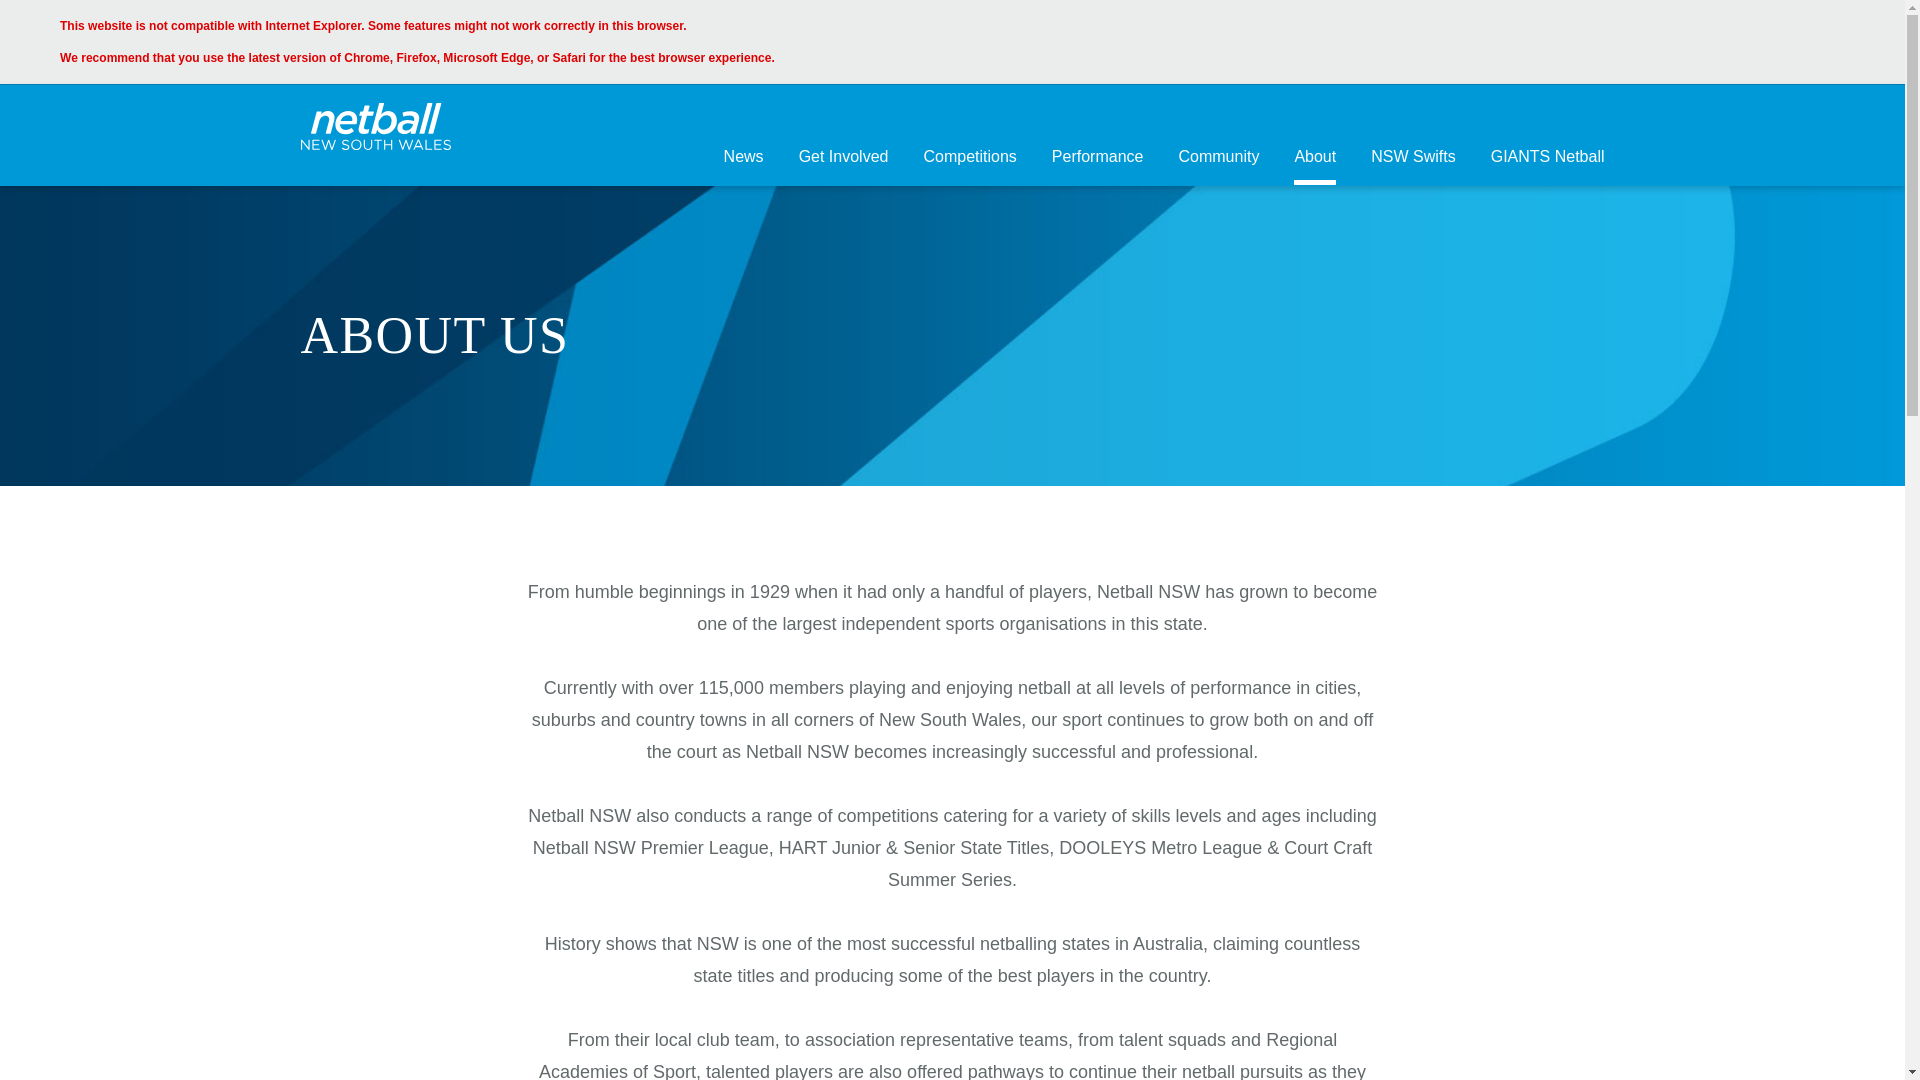 The image size is (1920, 1080). I want to click on Competitions, so click(970, 160).